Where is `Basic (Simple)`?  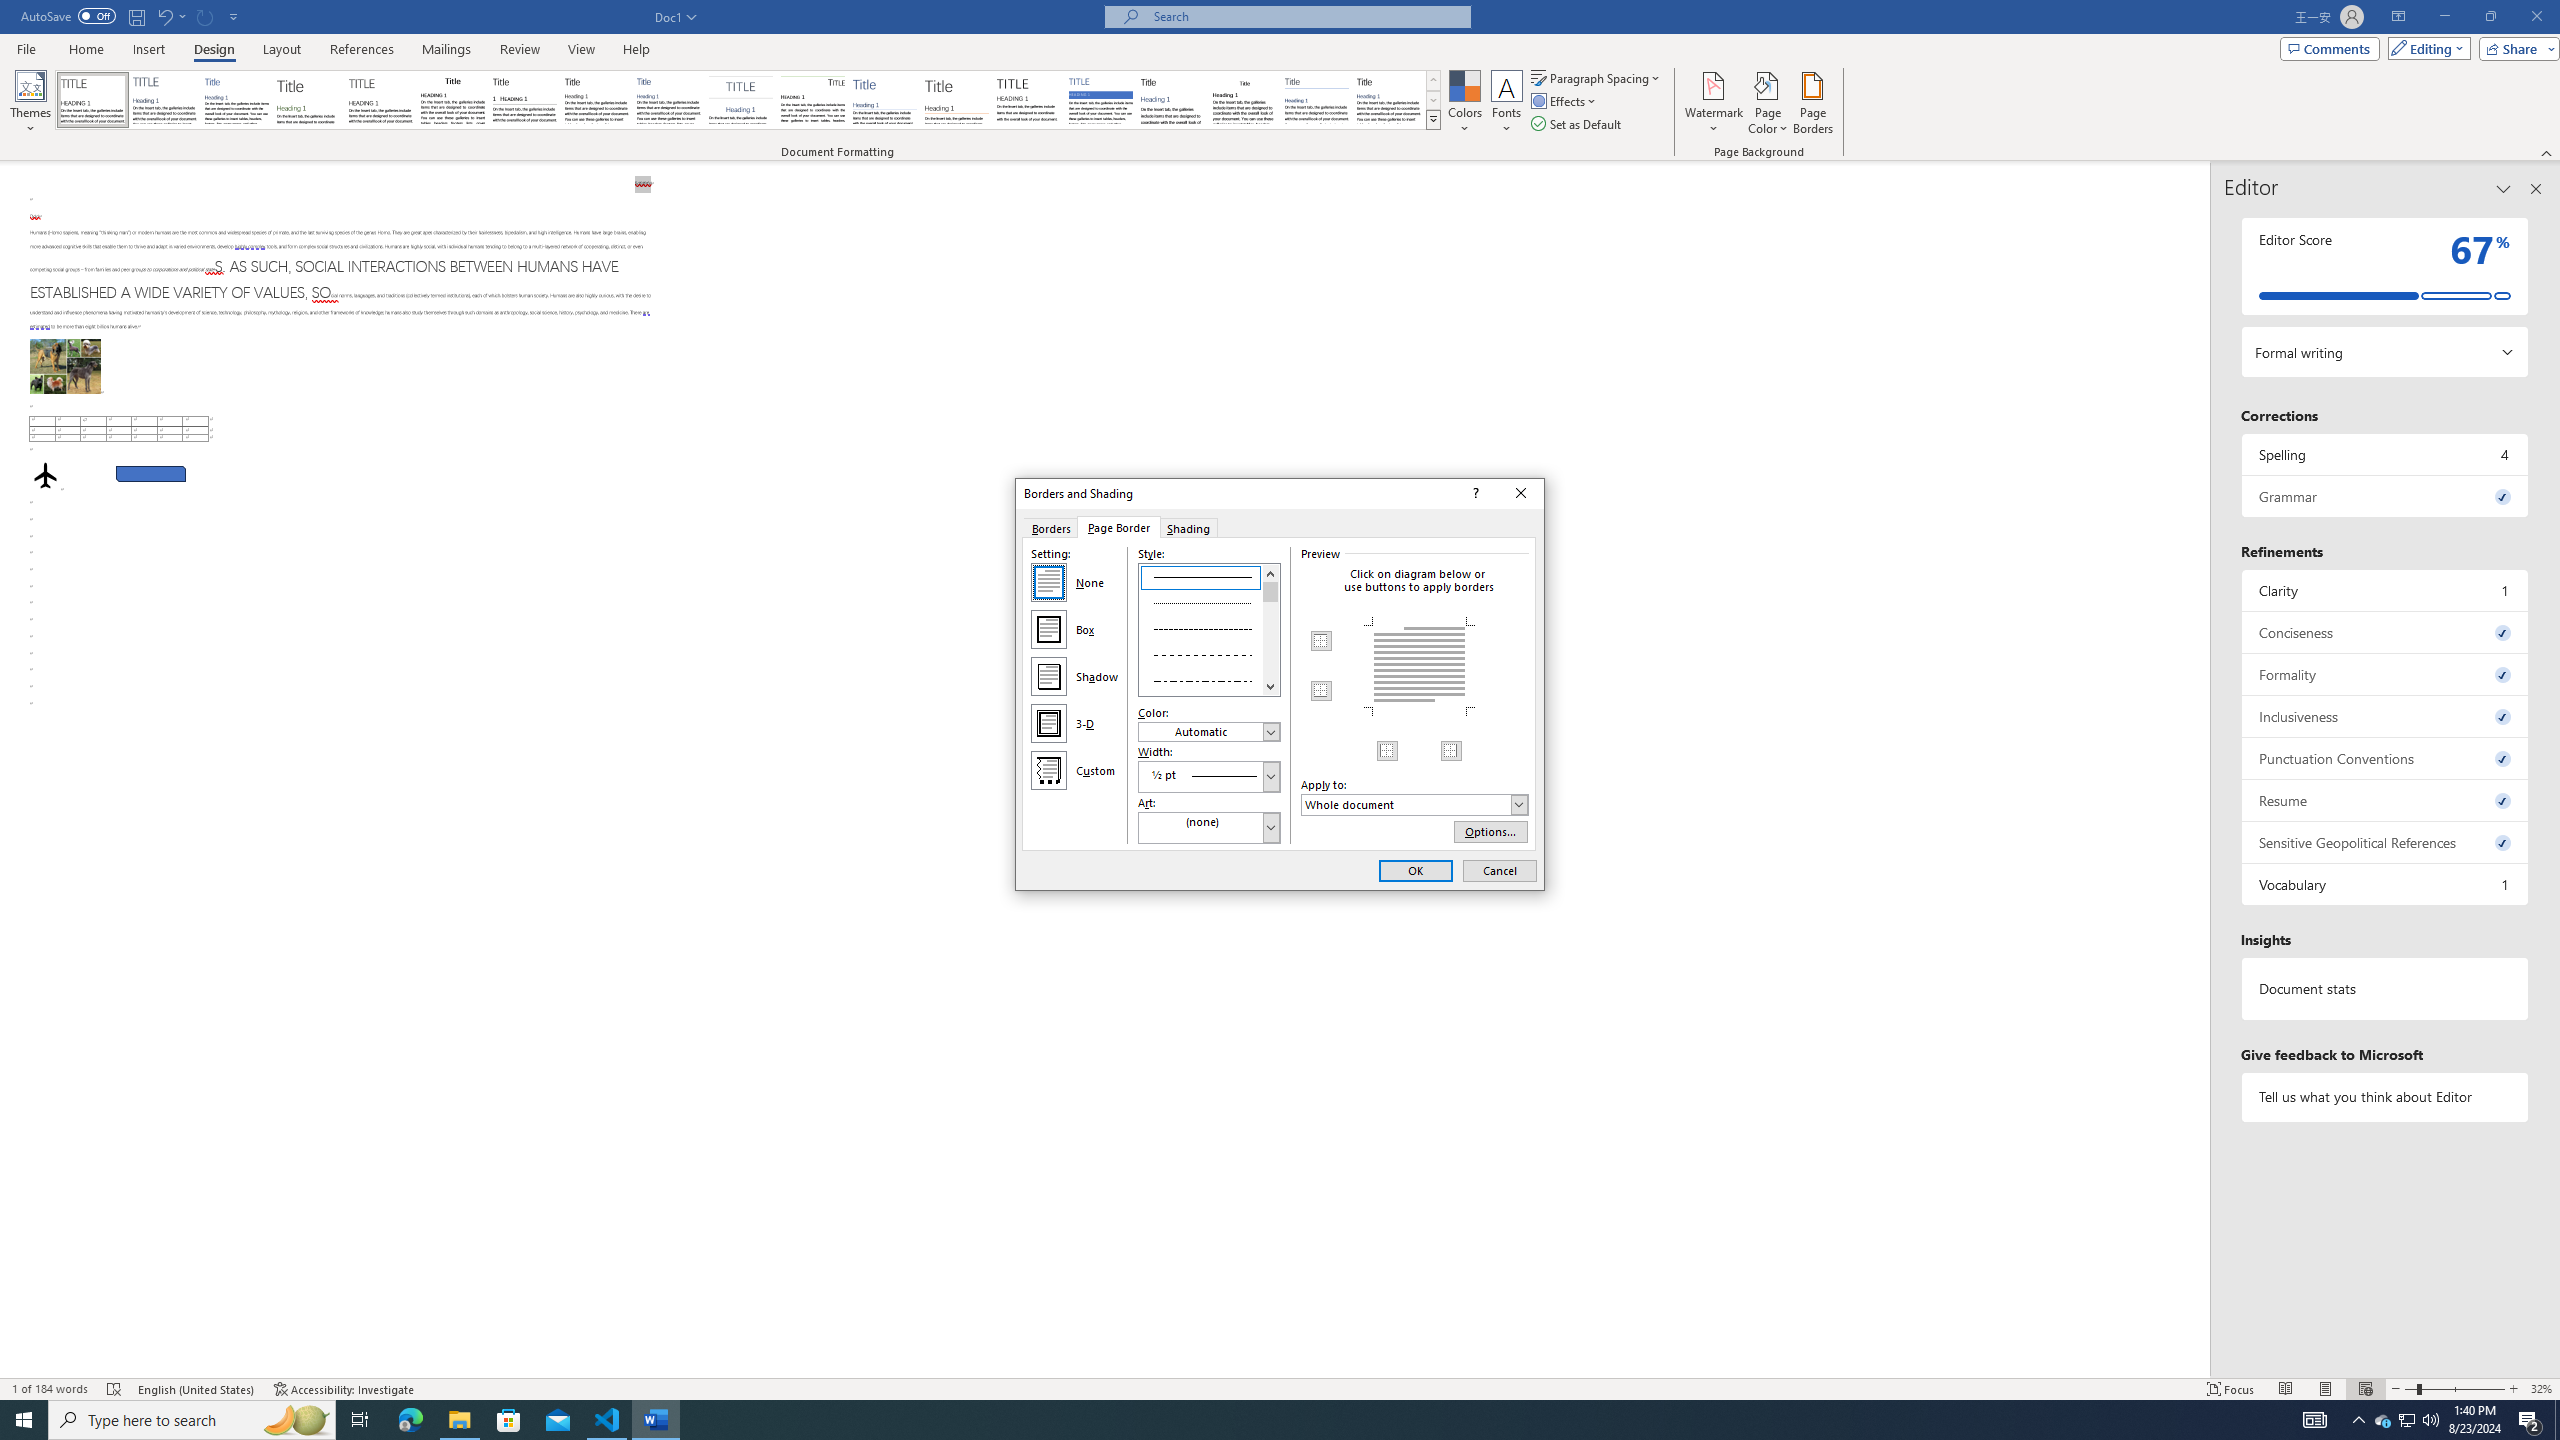
Basic (Simple) is located at coordinates (238, 100).